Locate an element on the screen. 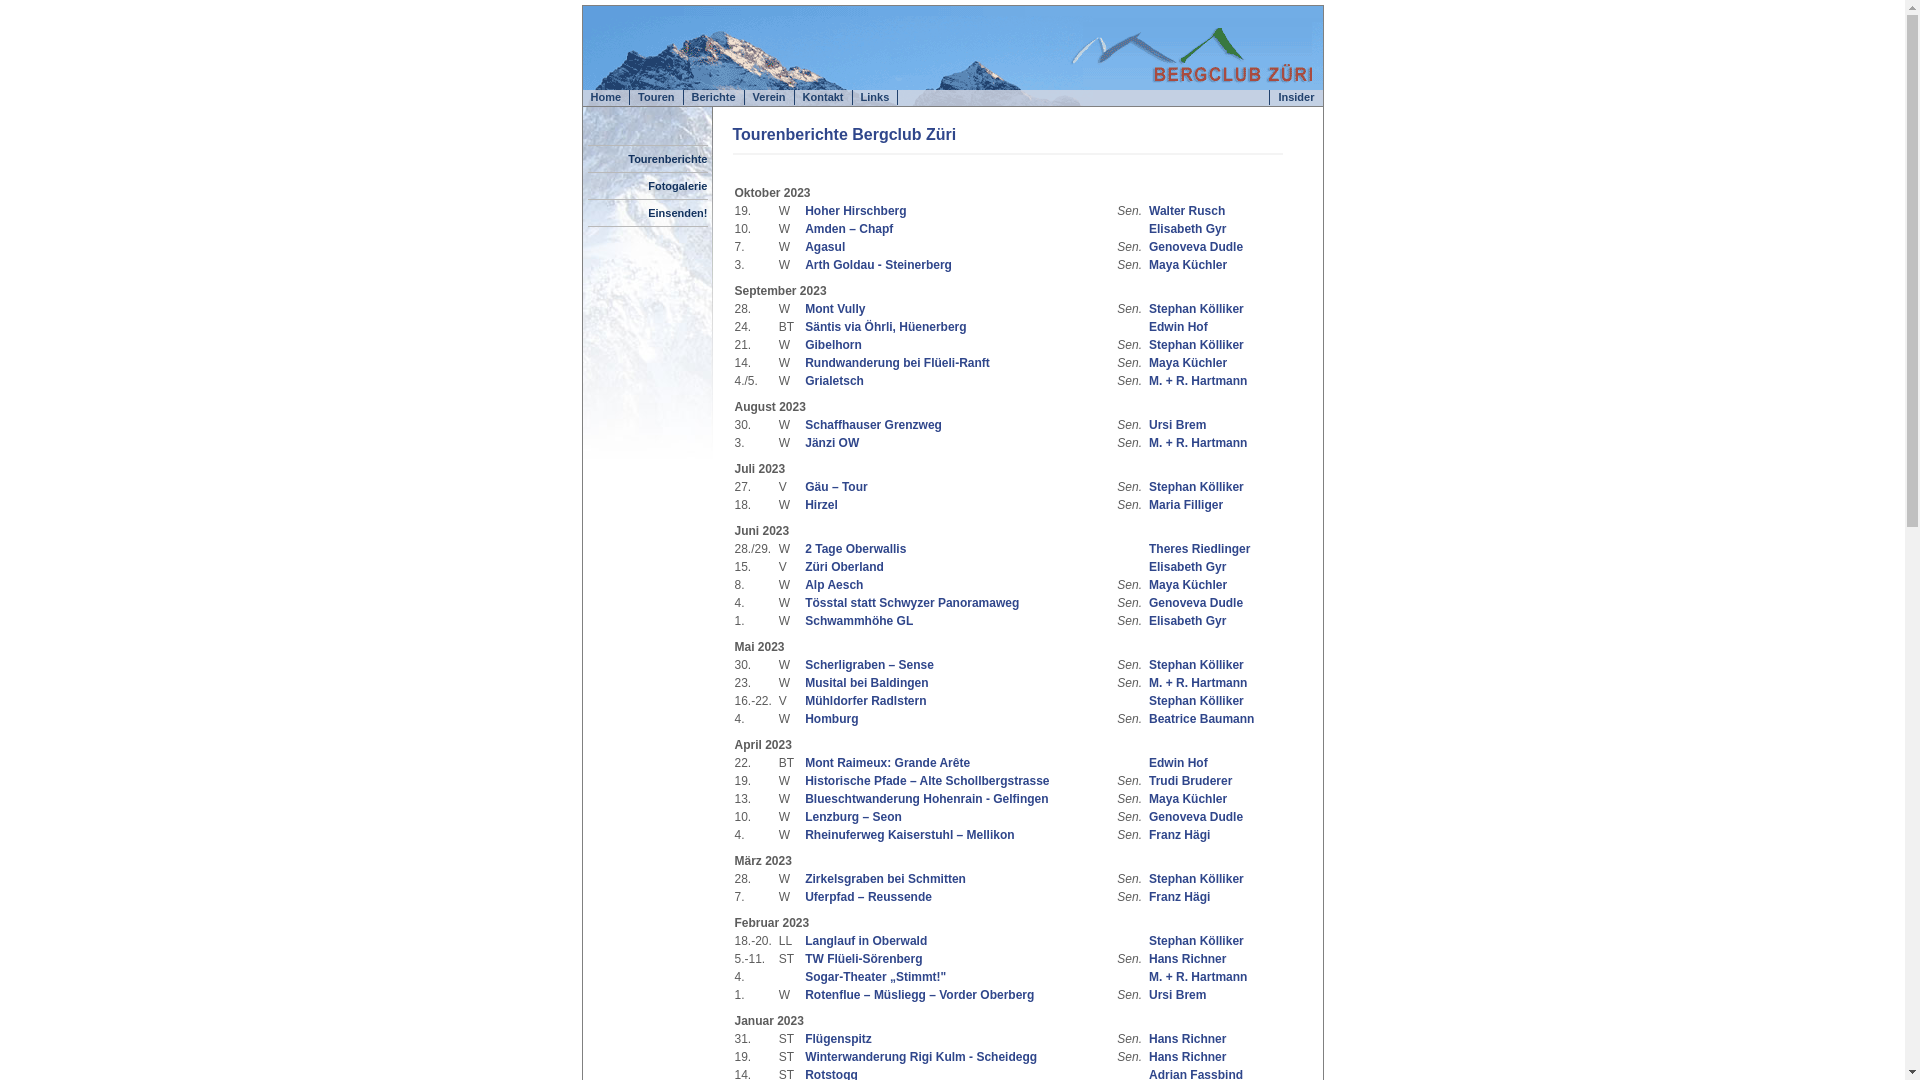 The width and height of the screenshot is (1920, 1080). M. + R. Hartmann is located at coordinates (1198, 977).